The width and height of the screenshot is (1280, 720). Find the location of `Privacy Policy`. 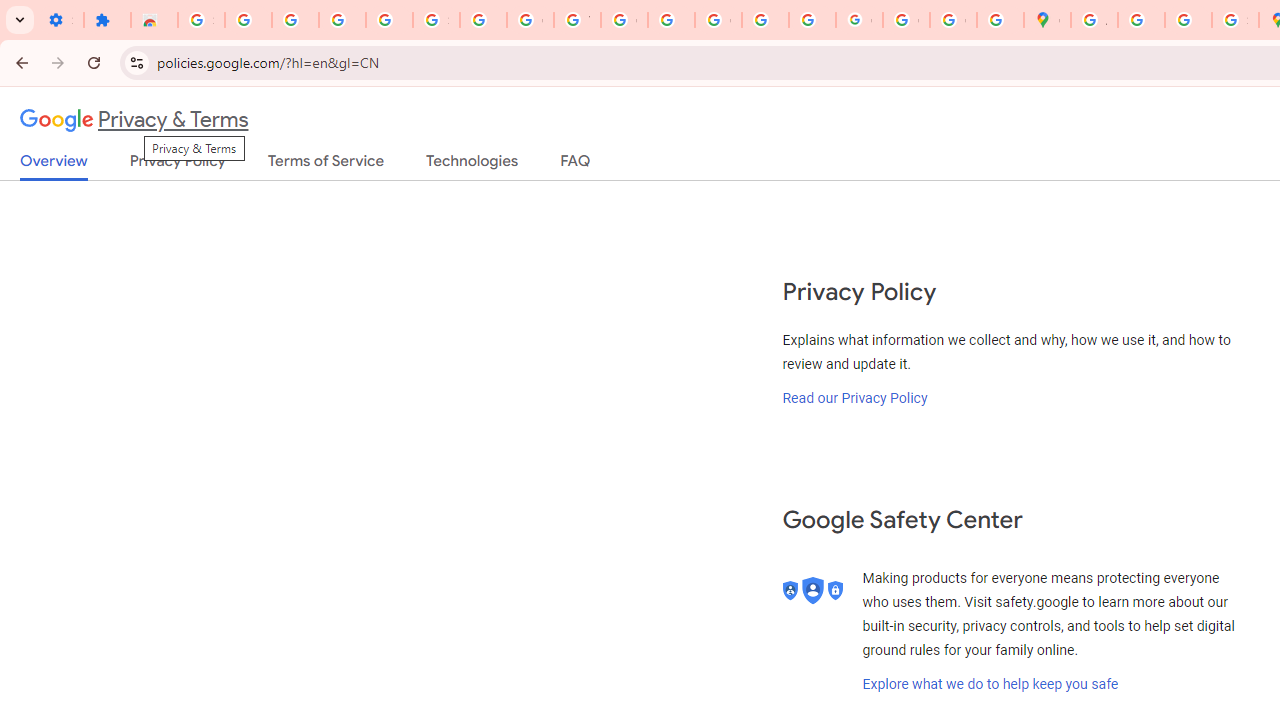

Privacy Policy is located at coordinates (178, 165).